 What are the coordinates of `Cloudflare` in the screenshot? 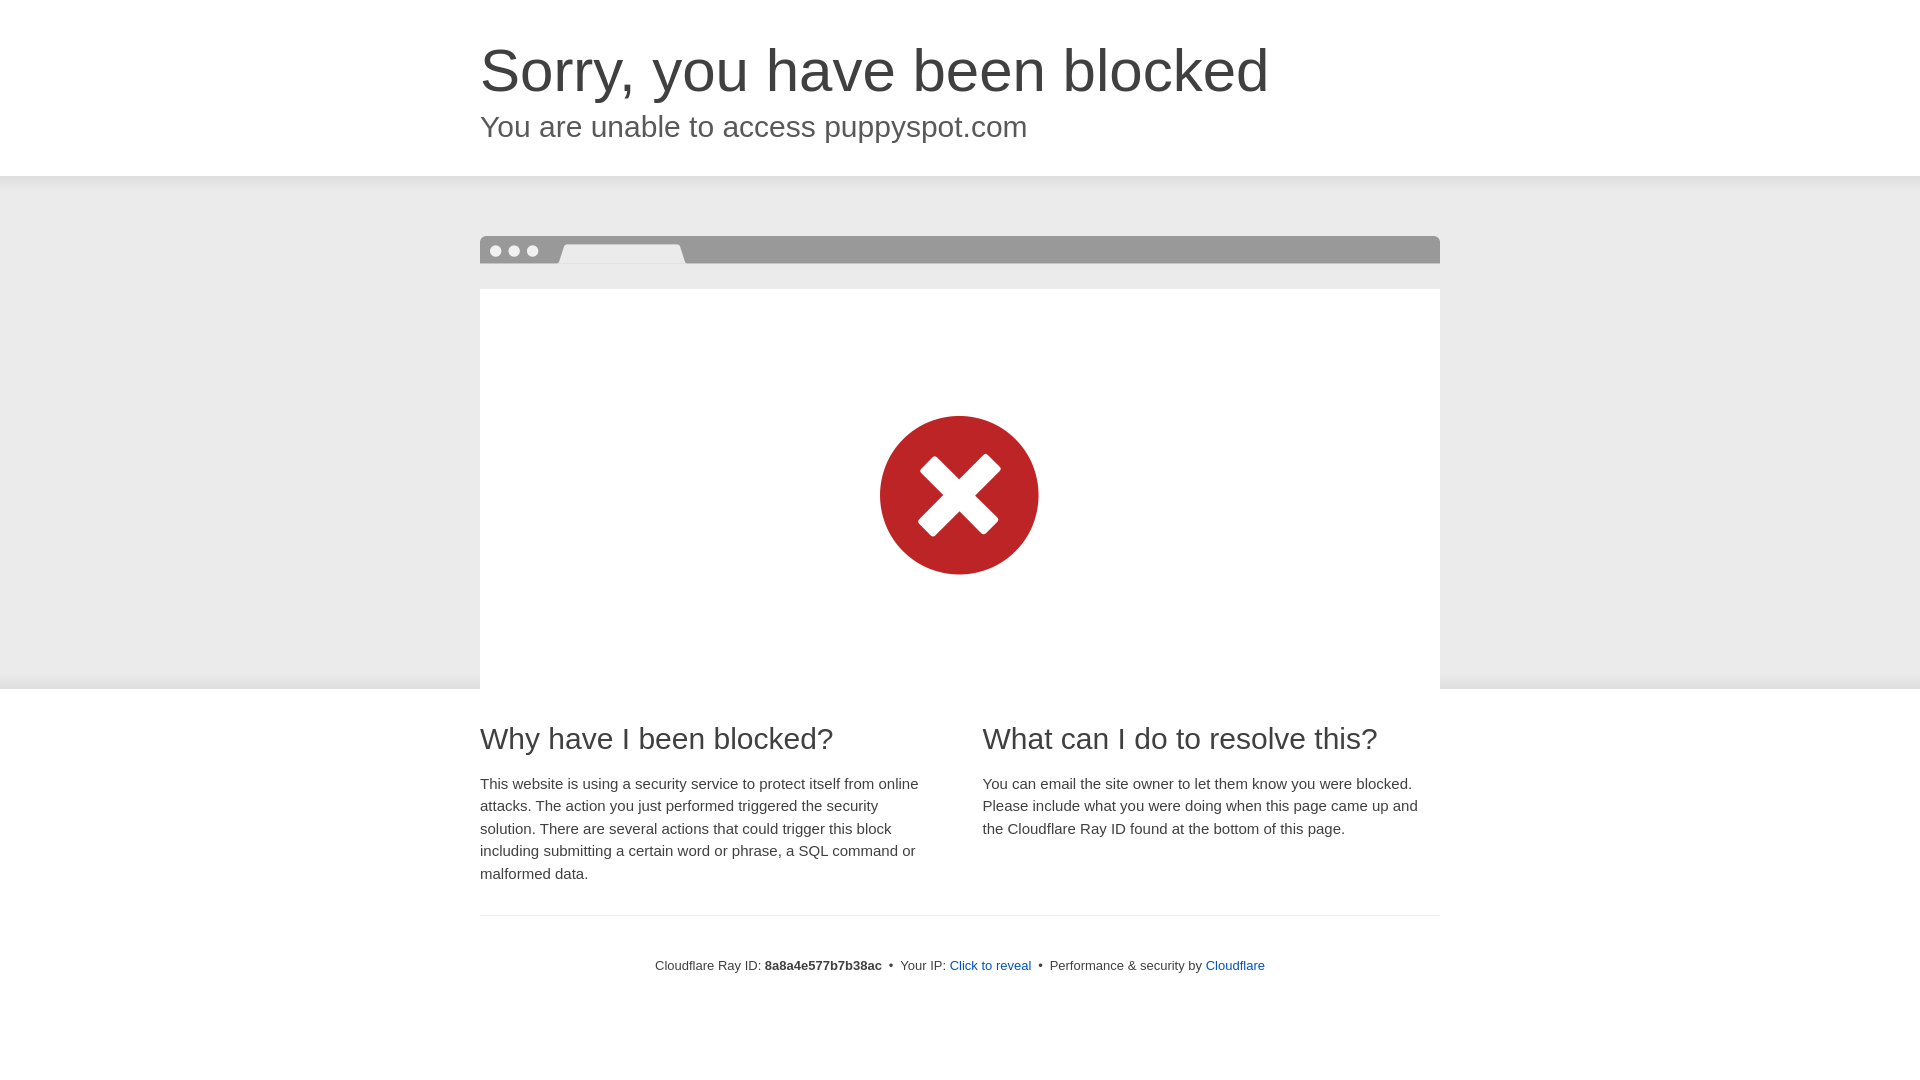 It's located at (1235, 965).